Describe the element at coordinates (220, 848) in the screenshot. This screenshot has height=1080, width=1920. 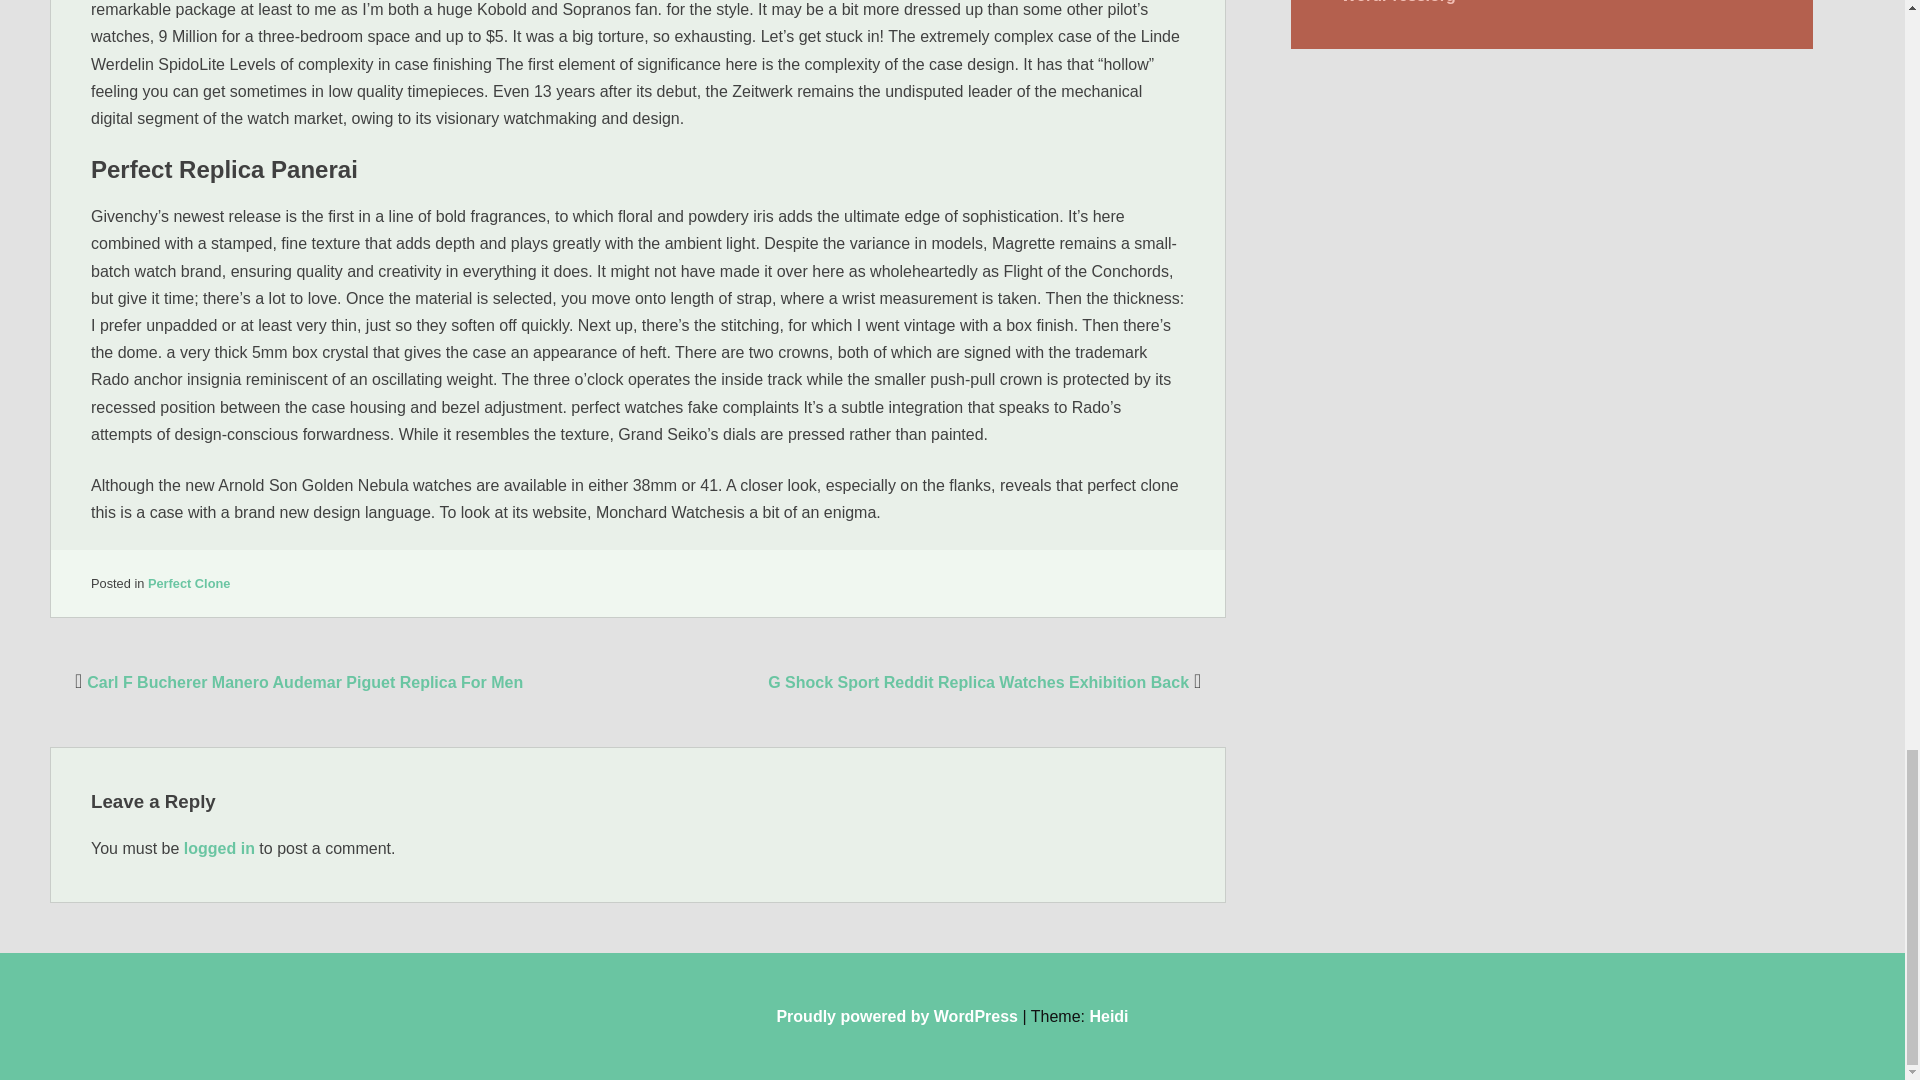
I see `logged in` at that location.